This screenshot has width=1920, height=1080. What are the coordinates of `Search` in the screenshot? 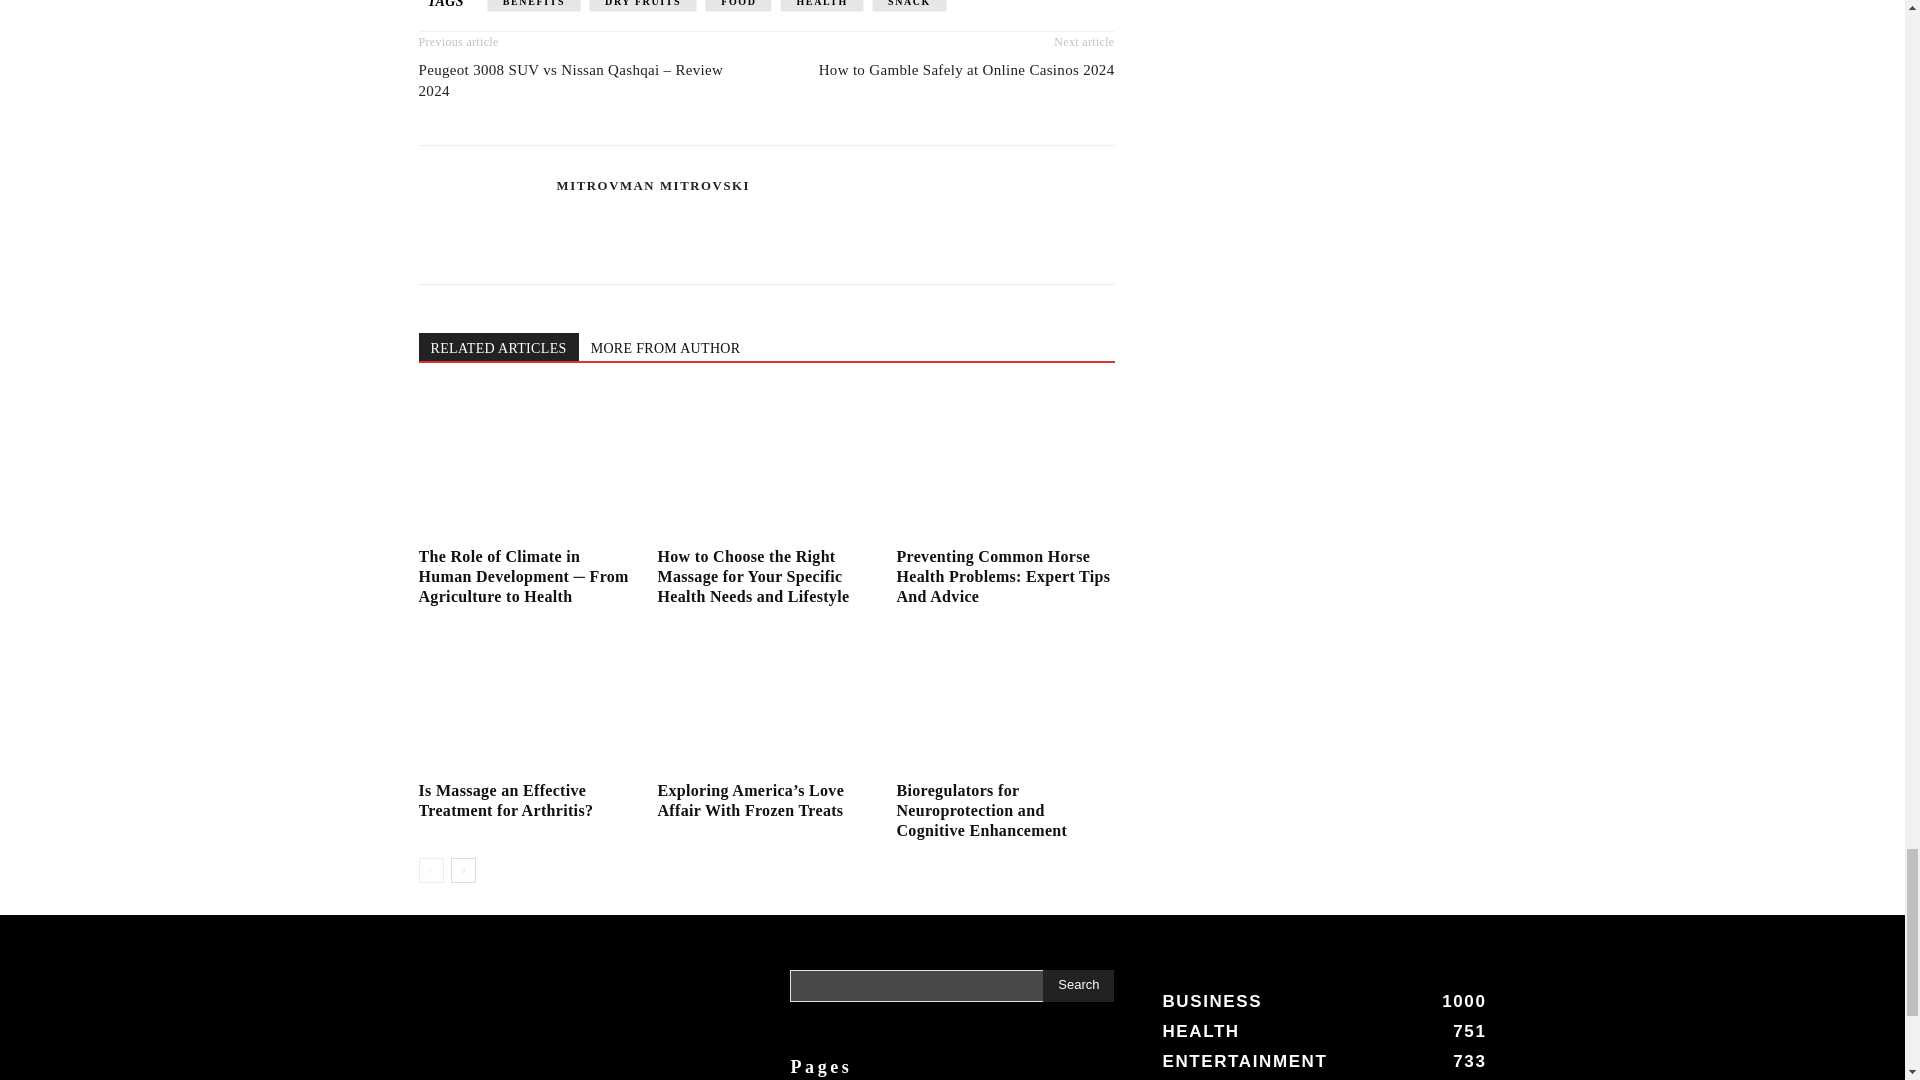 It's located at (1078, 986).